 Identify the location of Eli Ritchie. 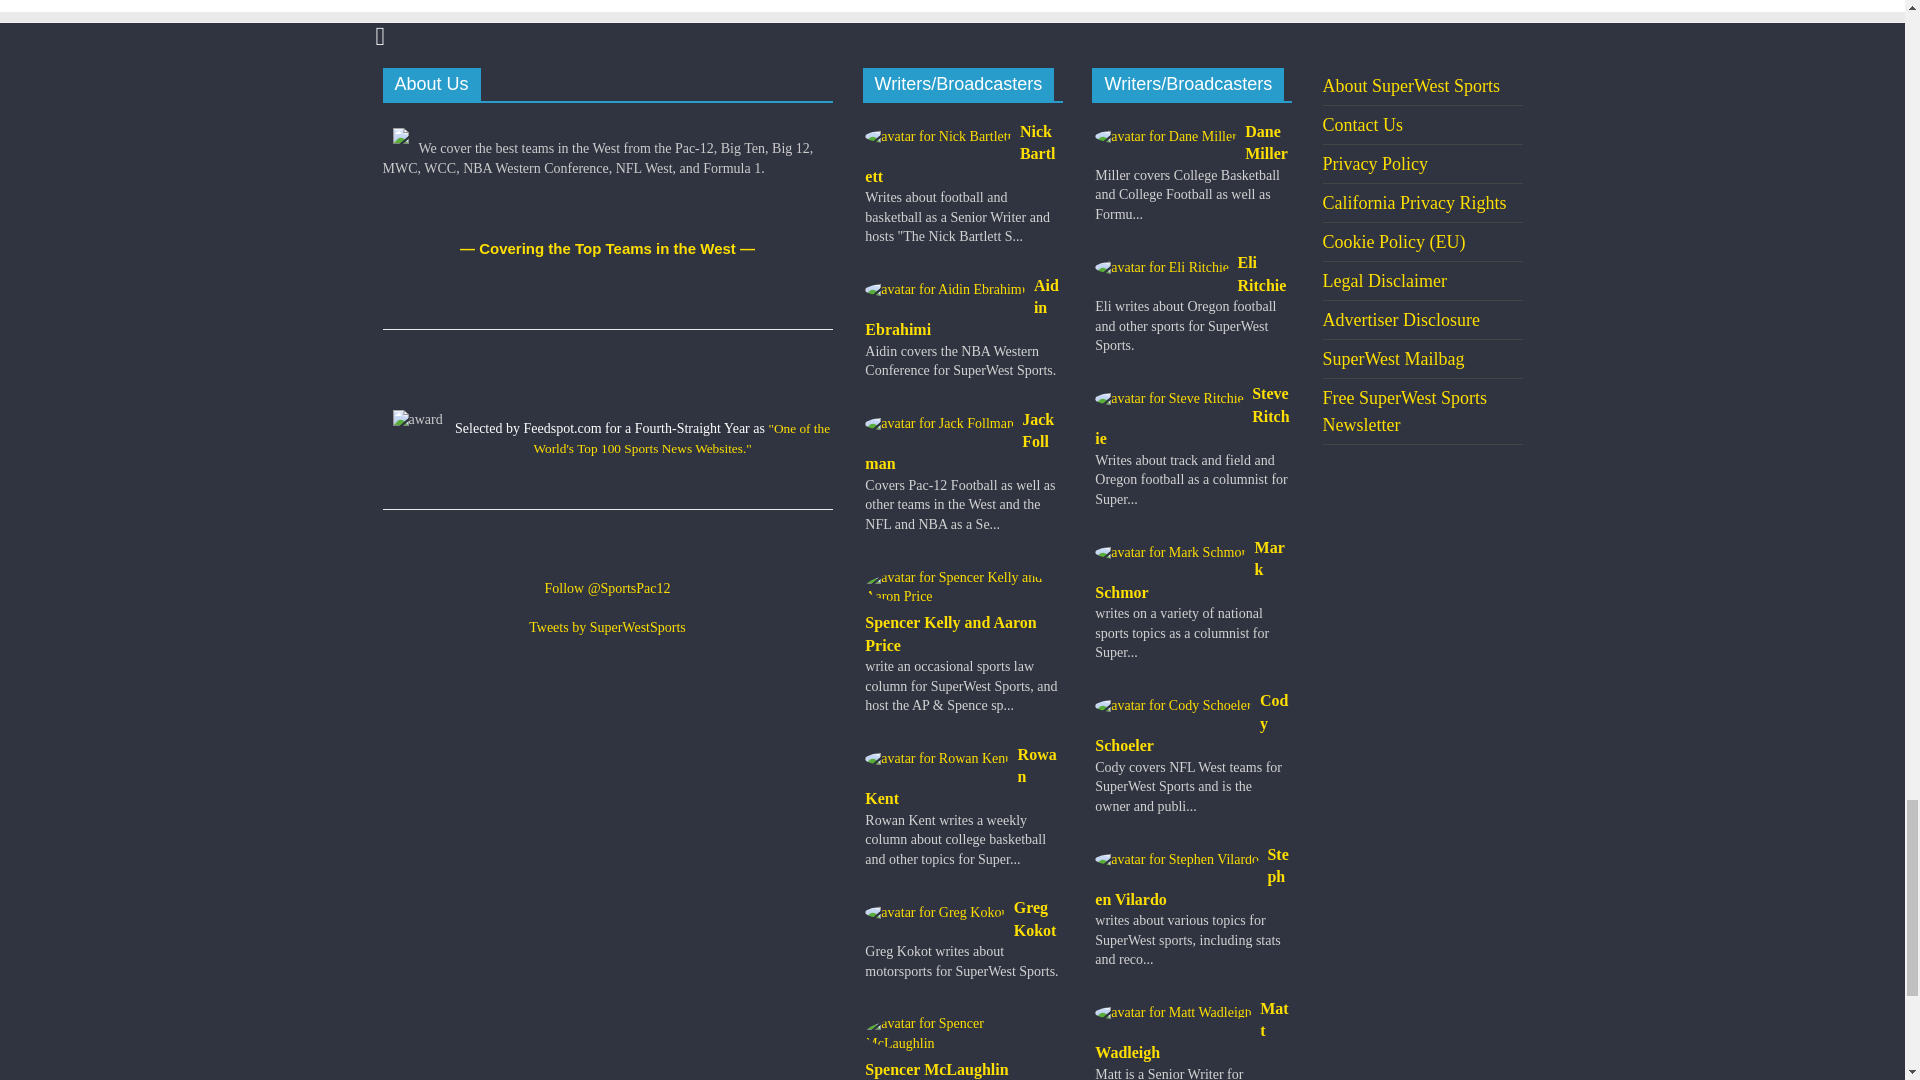
(1191, 274).